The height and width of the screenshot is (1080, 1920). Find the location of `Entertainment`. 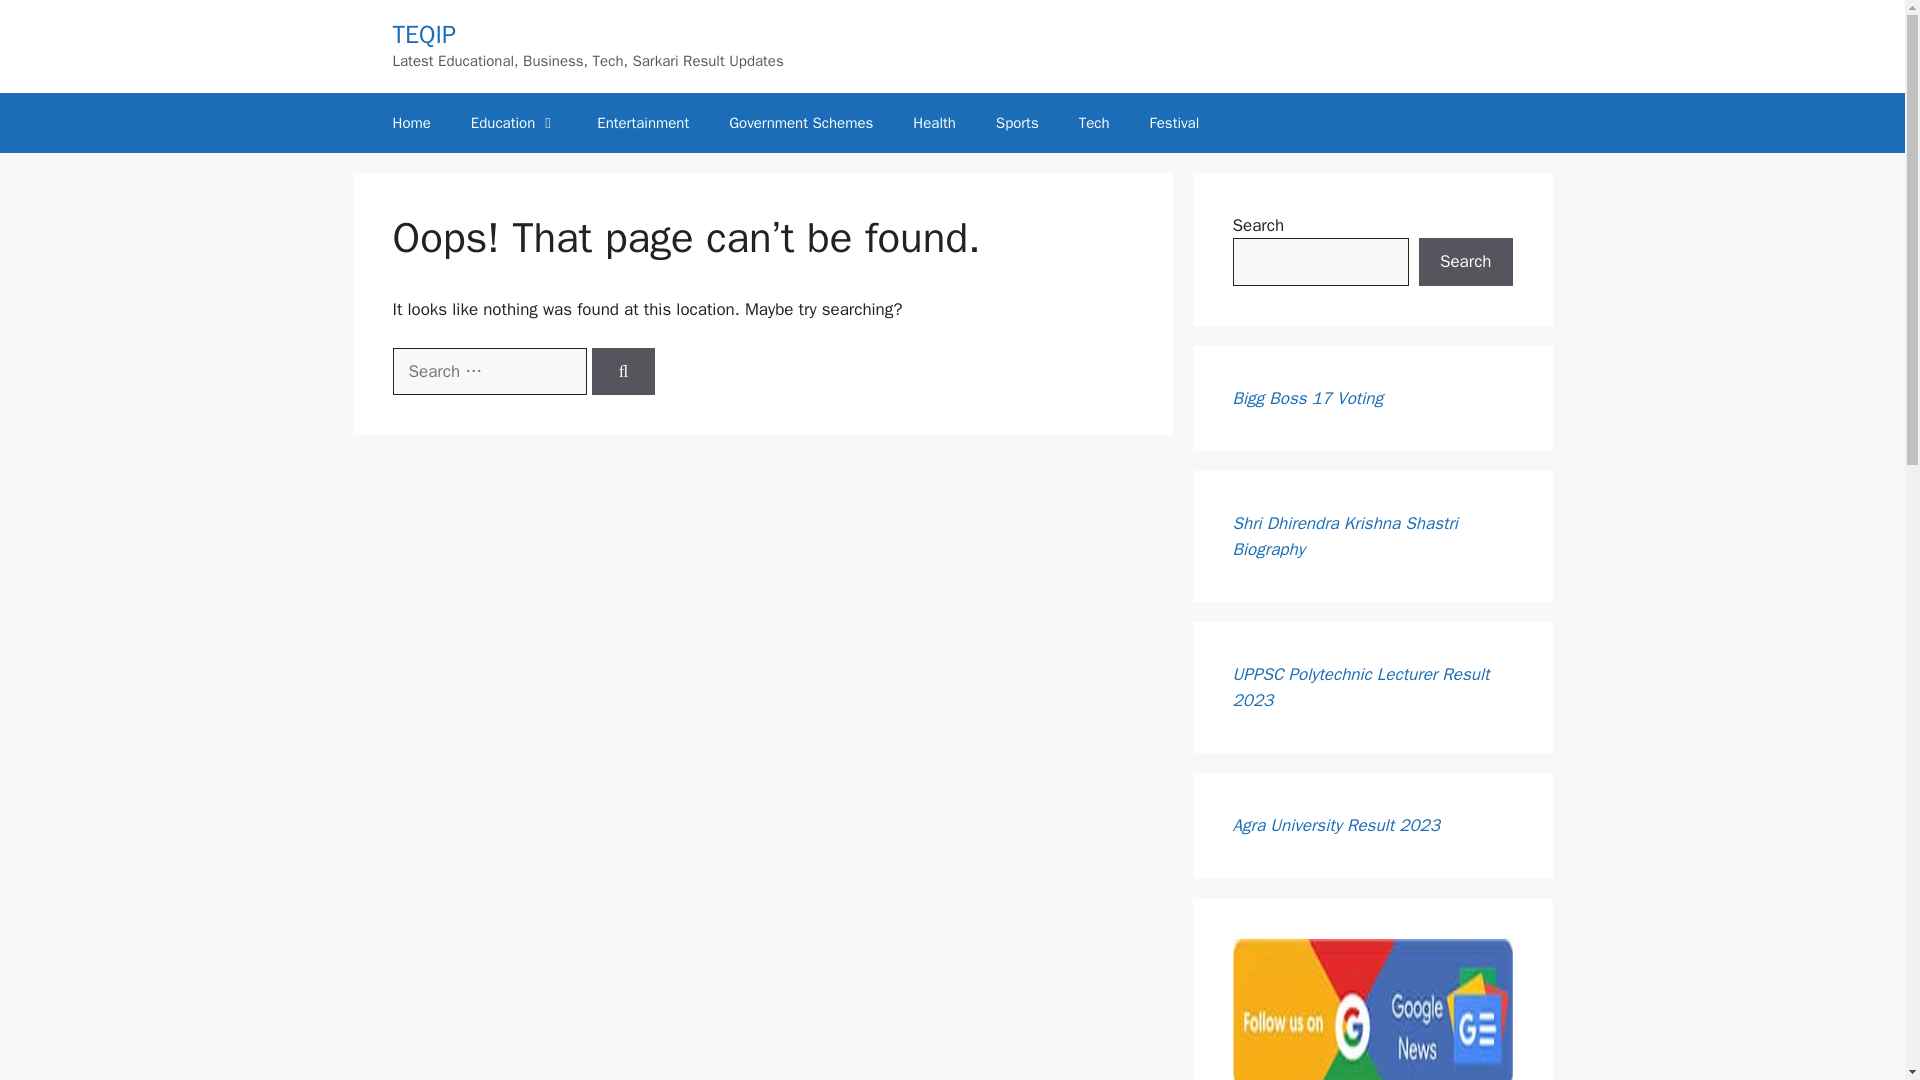

Entertainment is located at coordinates (642, 122).